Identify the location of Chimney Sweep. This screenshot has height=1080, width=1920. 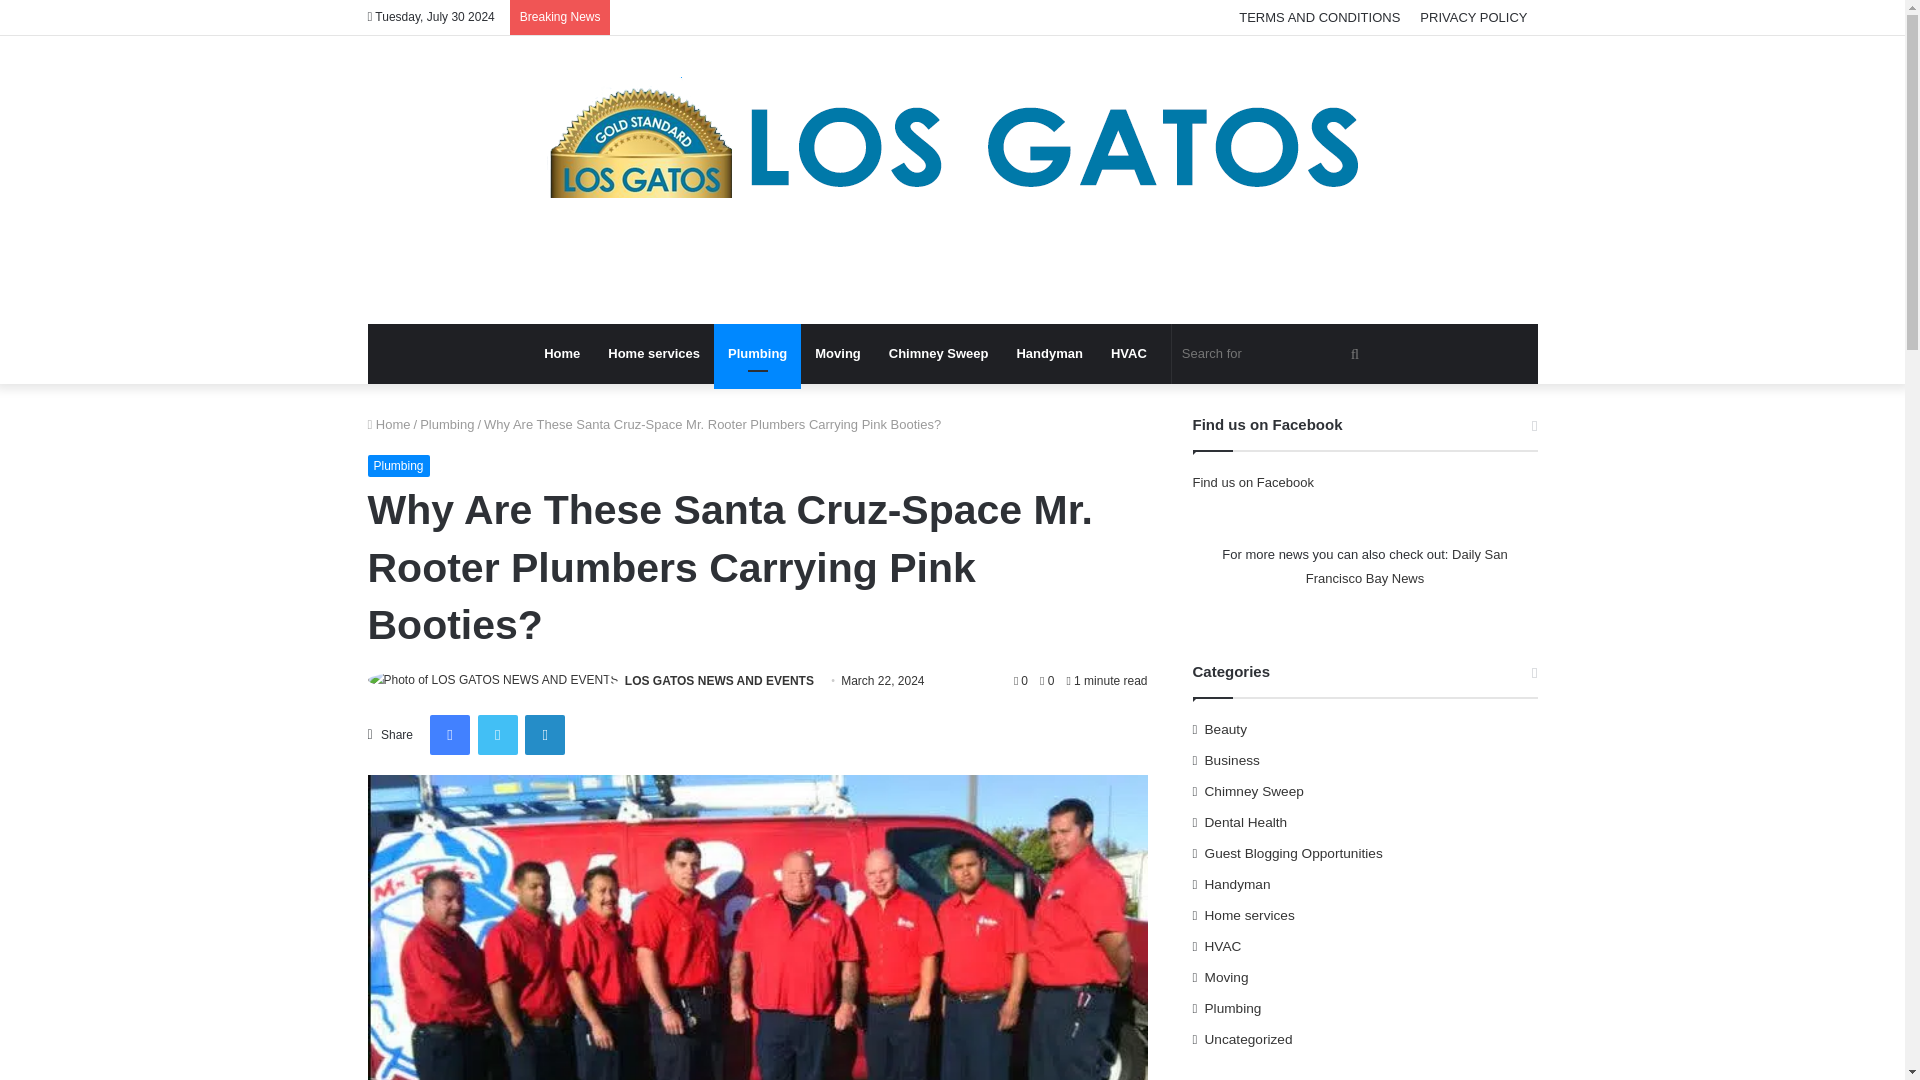
(938, 354).